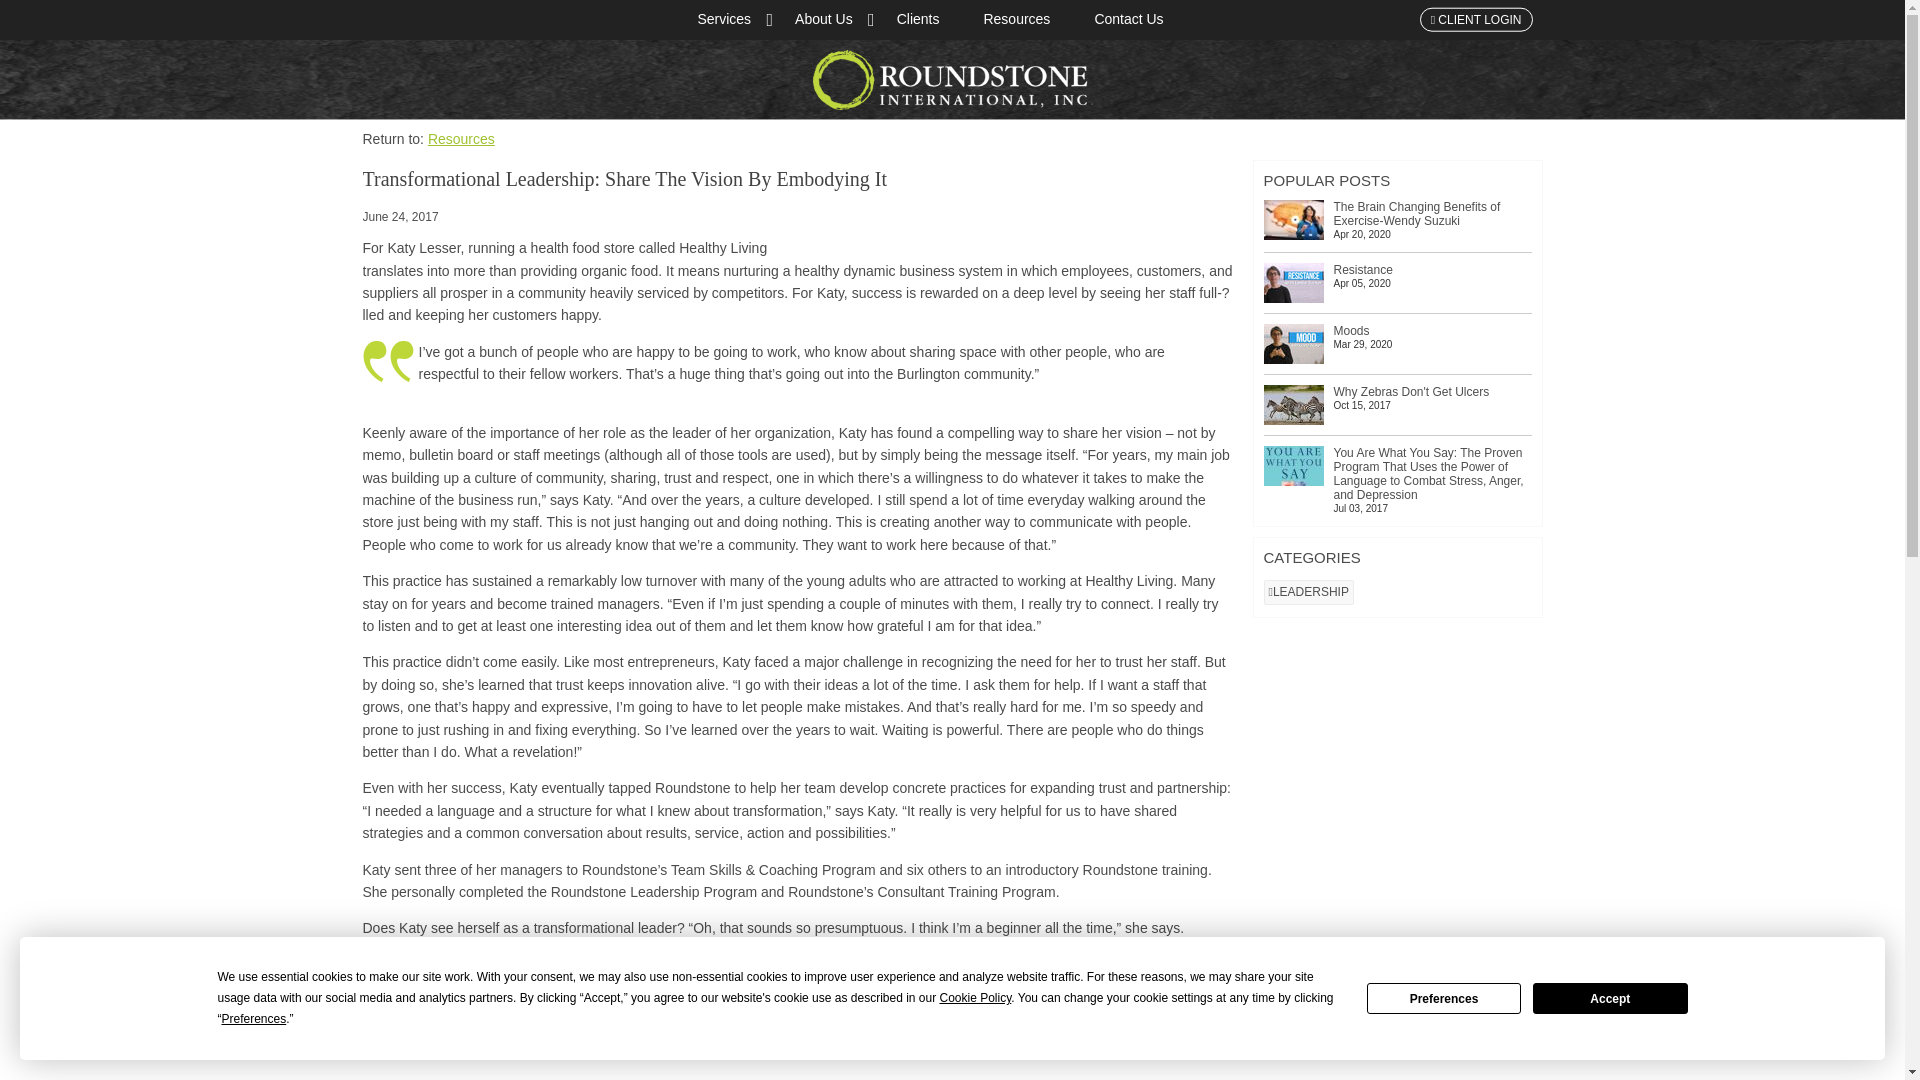 Image resolution: width=1920 pixels, height=1080 pixels. Describe the element at coordinates (1294, 283) in the screenshot. I see `Resistance` at that location.